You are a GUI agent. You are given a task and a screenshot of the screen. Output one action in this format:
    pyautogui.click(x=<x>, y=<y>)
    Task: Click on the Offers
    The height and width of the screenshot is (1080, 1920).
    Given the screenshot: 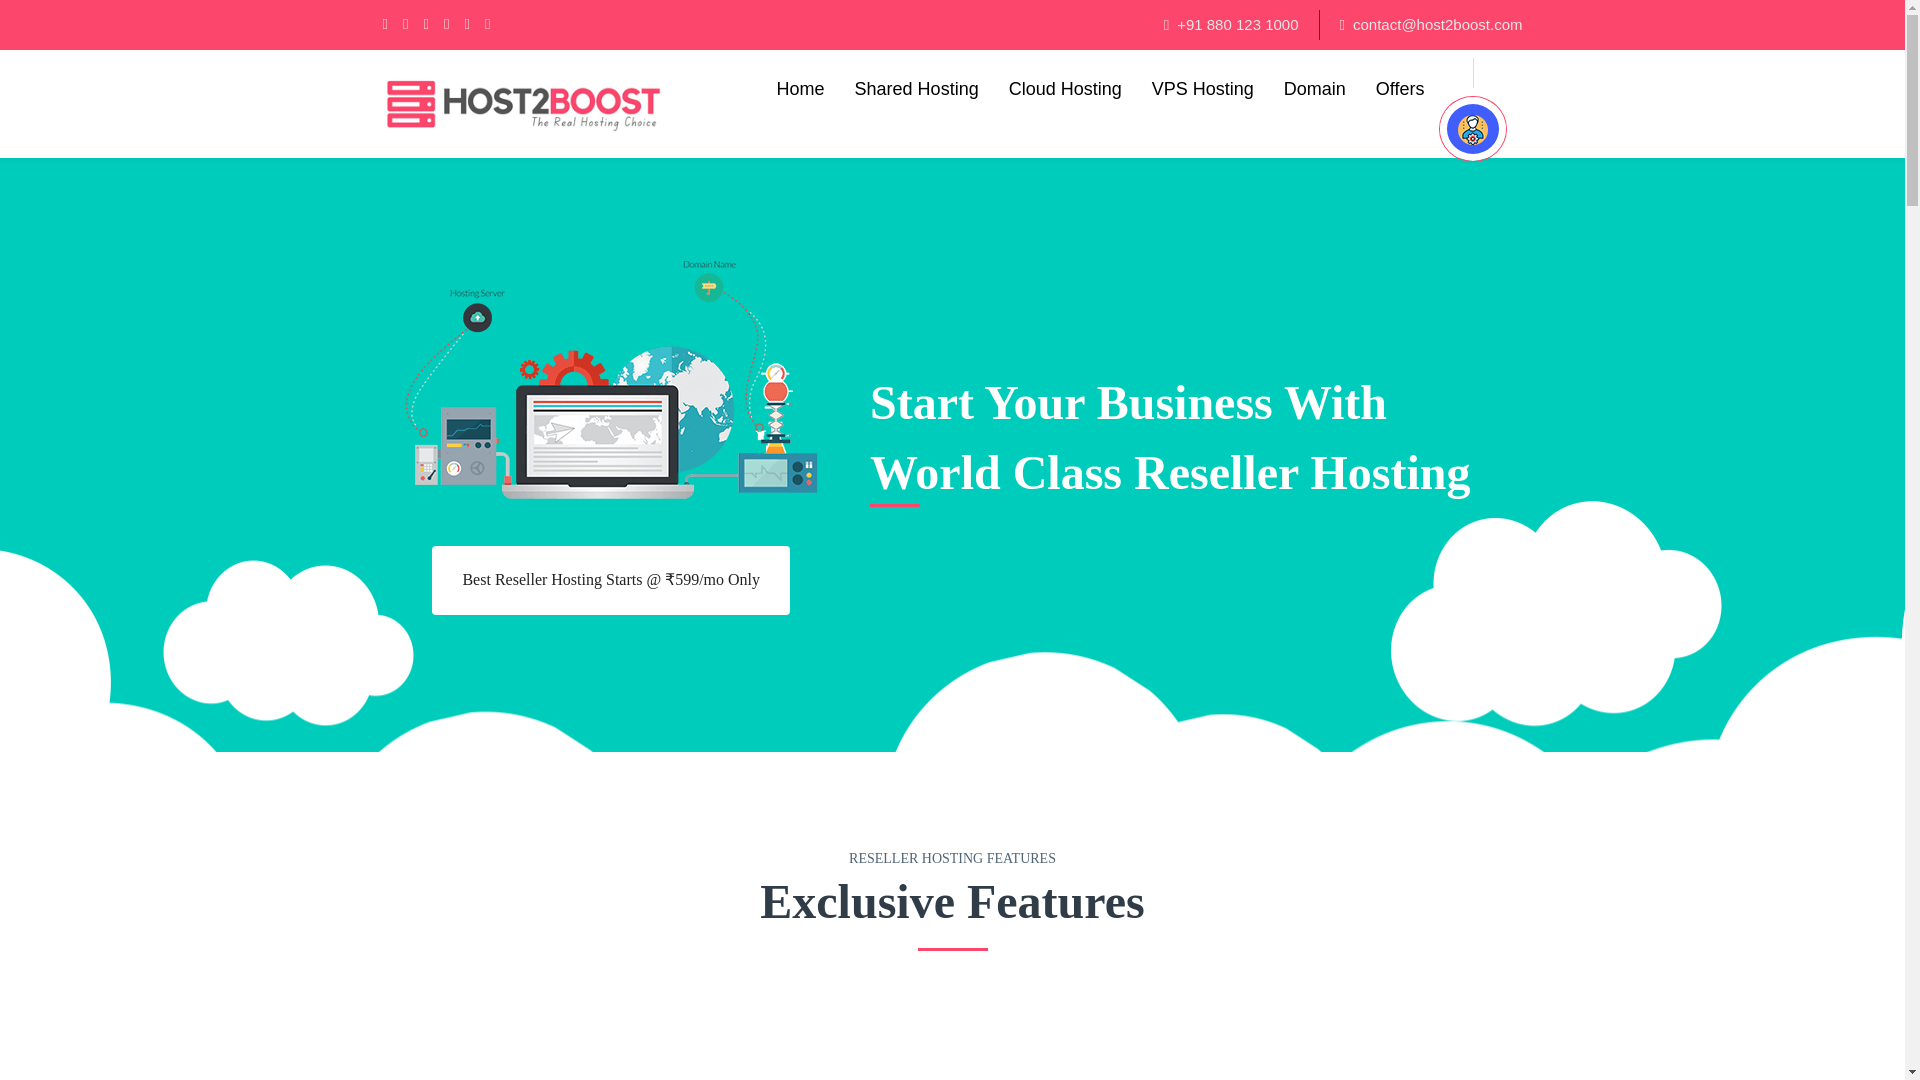 What is the action you would take?
    pyautogui.click(x=1400, y=88)
    